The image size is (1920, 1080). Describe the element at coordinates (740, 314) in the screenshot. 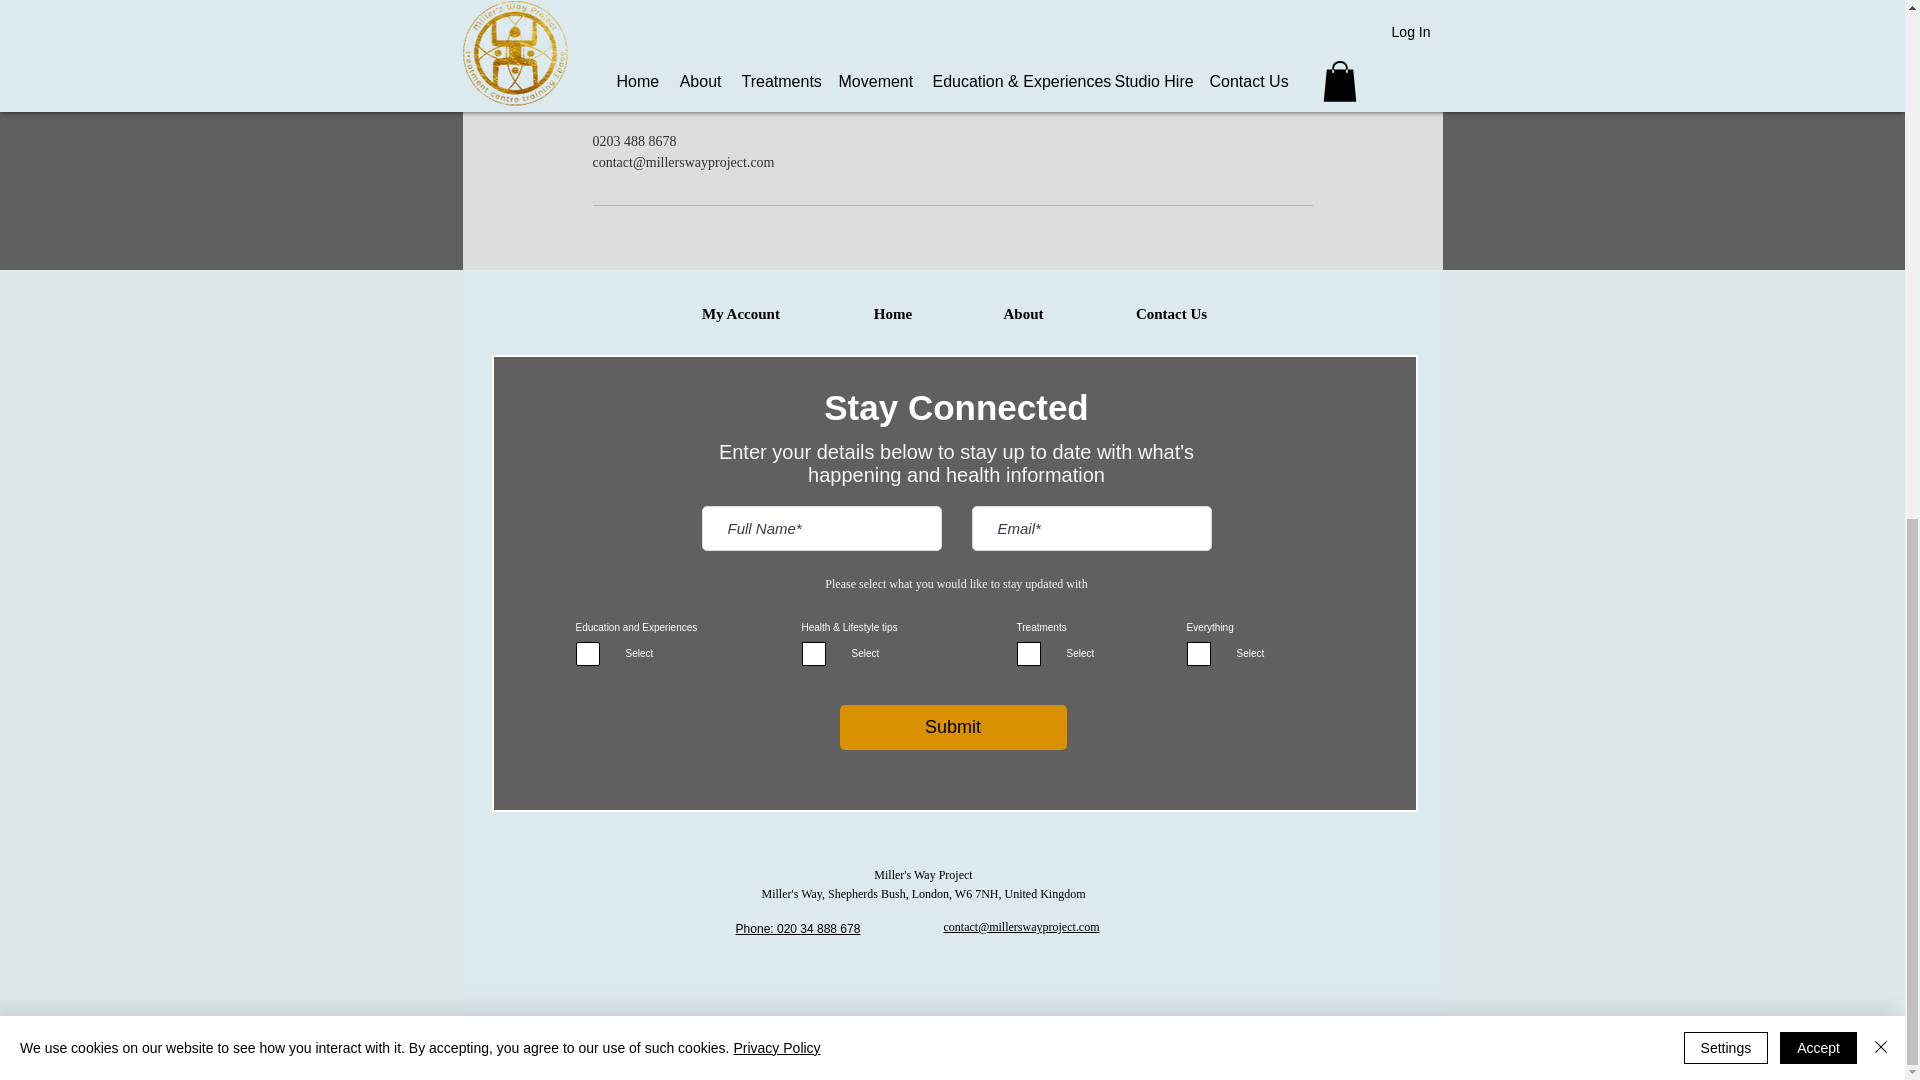

I see `My Account` at that location.